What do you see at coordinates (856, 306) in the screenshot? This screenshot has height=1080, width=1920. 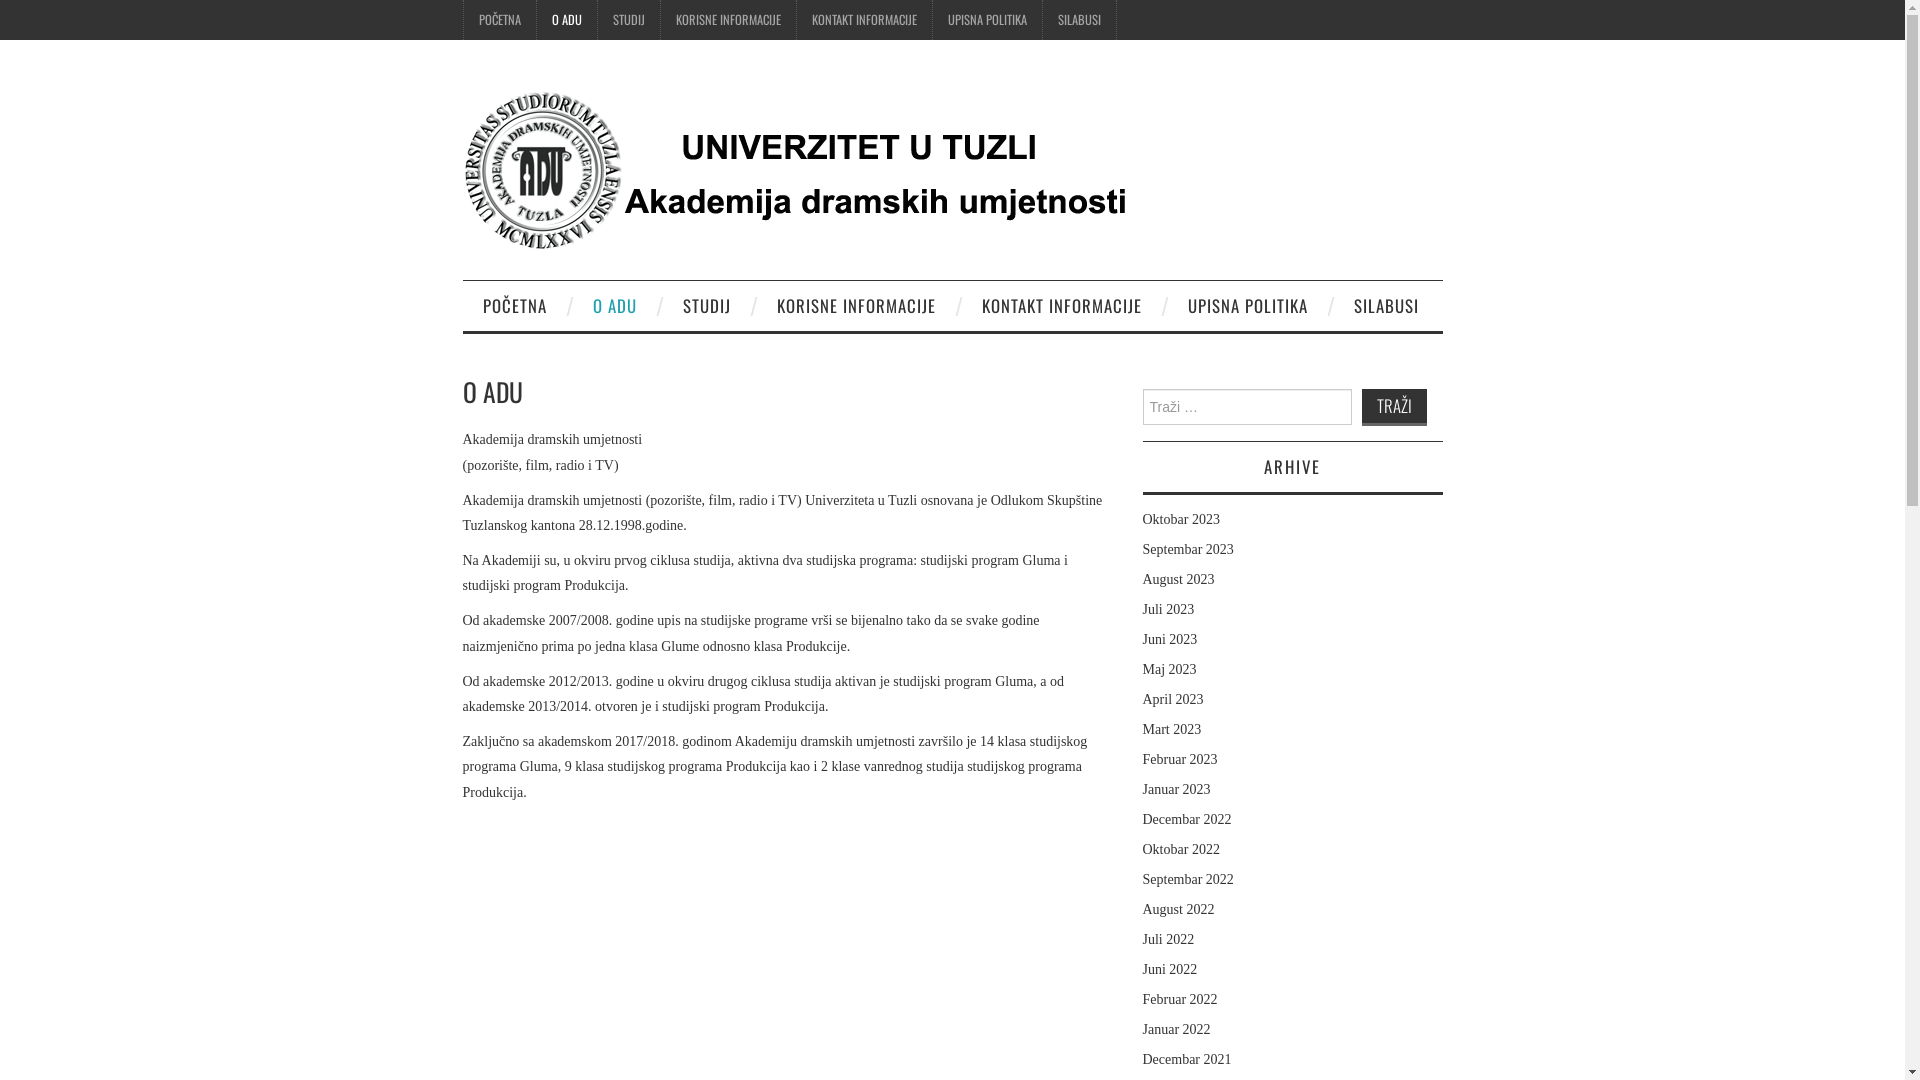 I see `KORISNE INFORMACIJE` at bounding box center [856, 306].